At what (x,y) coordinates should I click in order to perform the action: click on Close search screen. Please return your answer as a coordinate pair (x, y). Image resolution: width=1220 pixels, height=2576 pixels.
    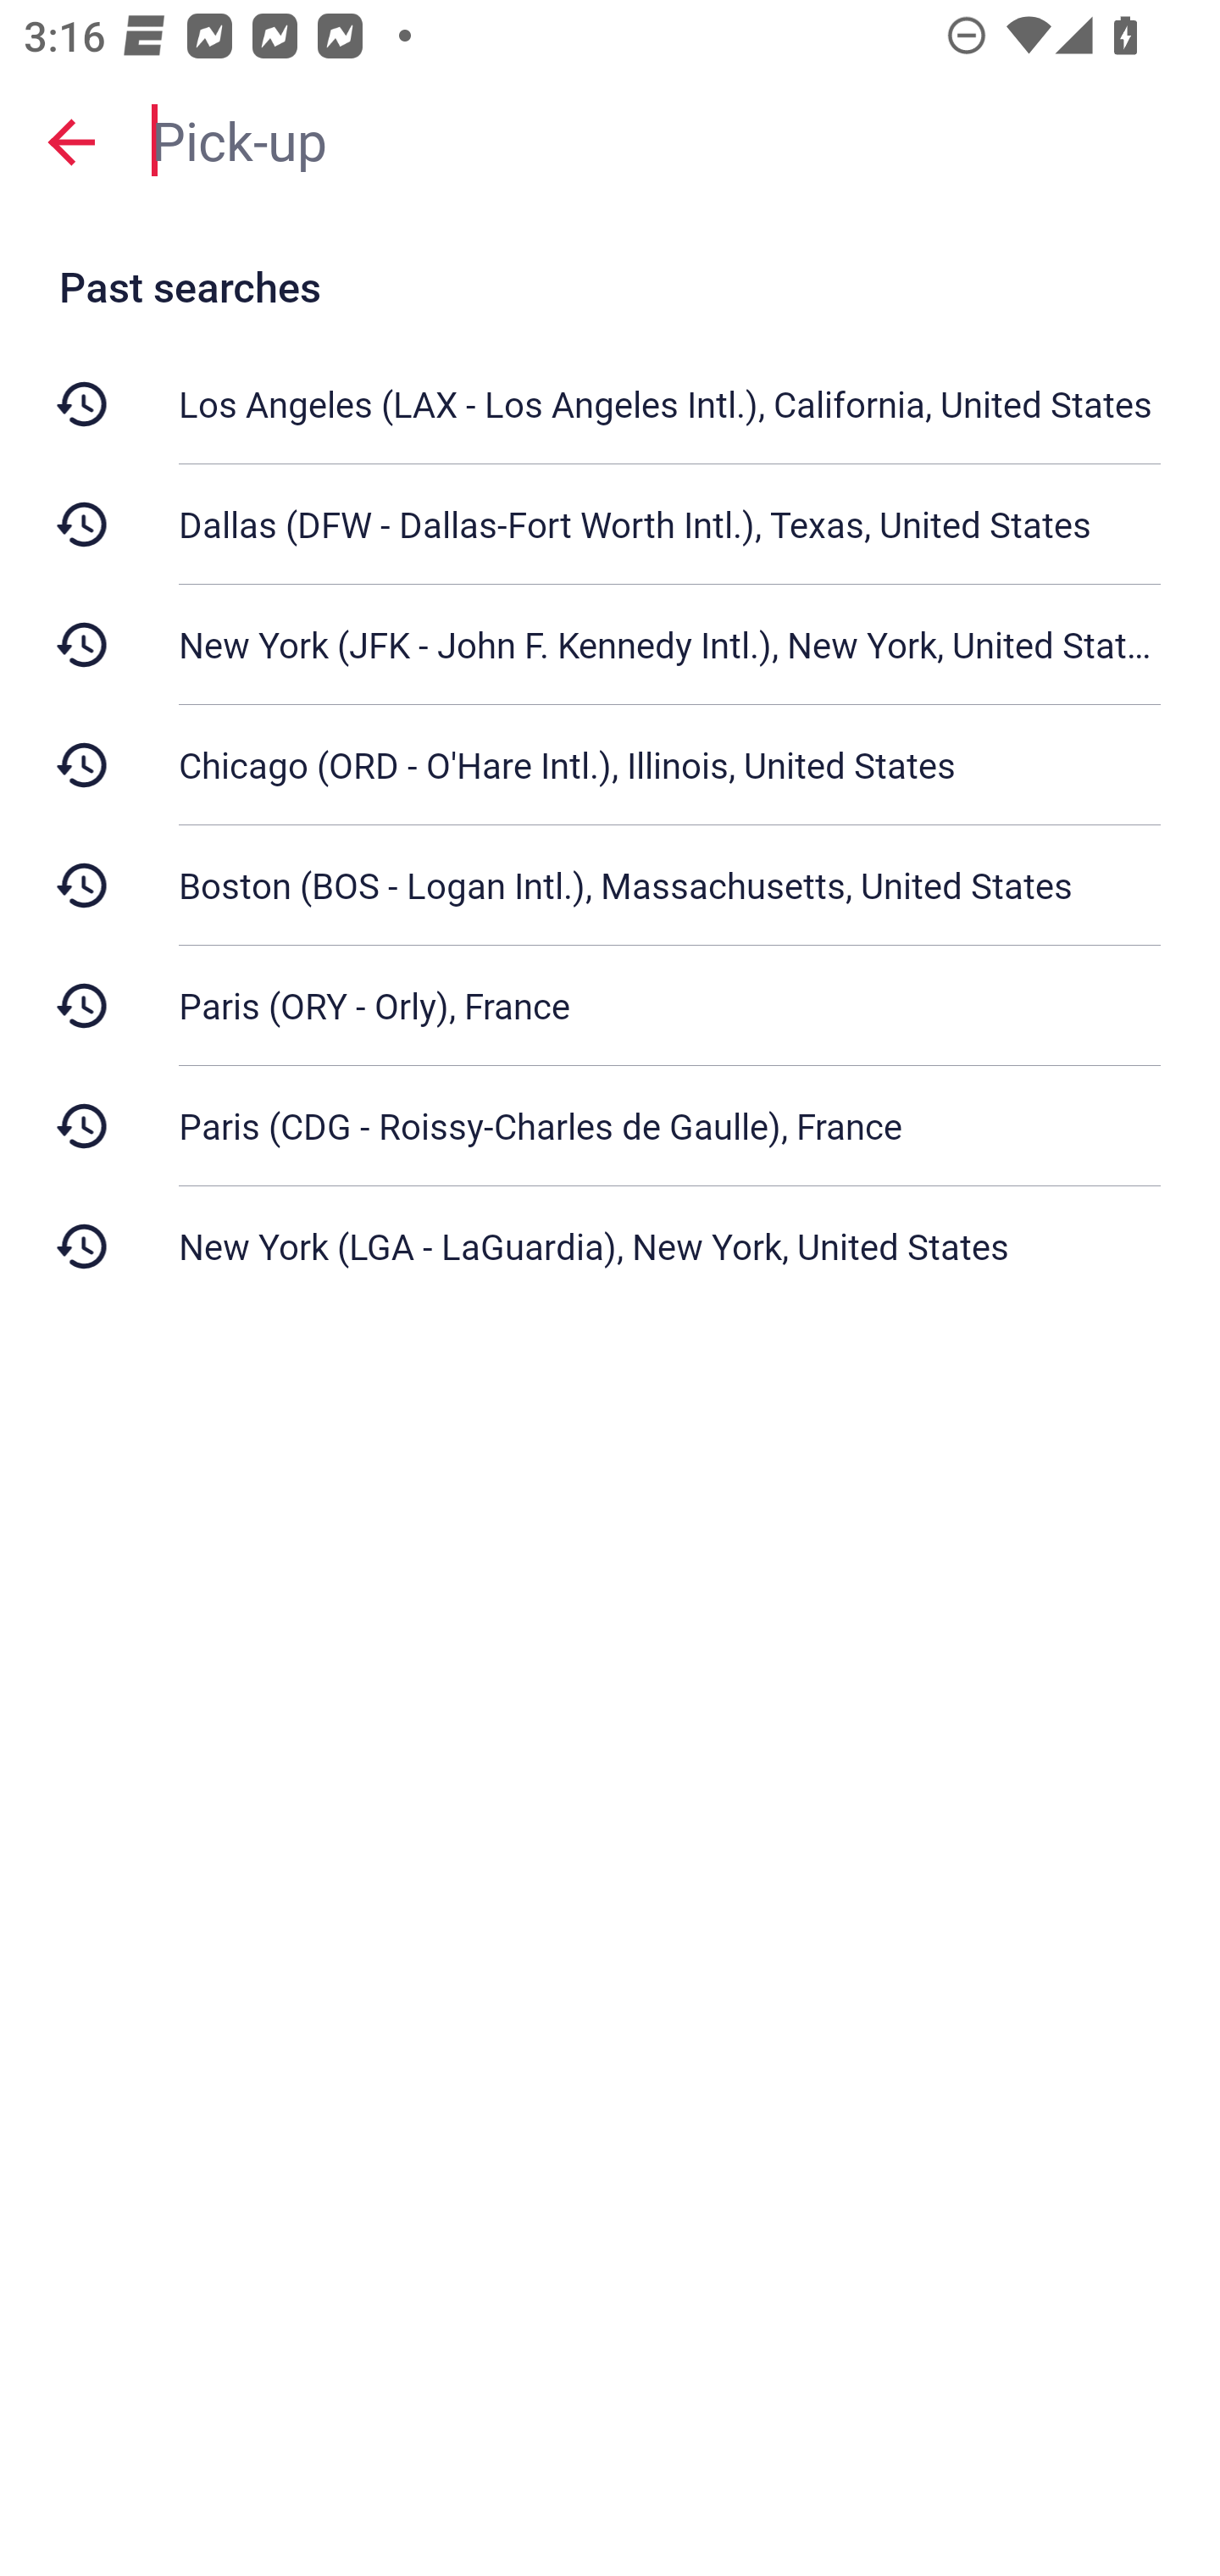
    Looking at the image, I should click on (71, 141).